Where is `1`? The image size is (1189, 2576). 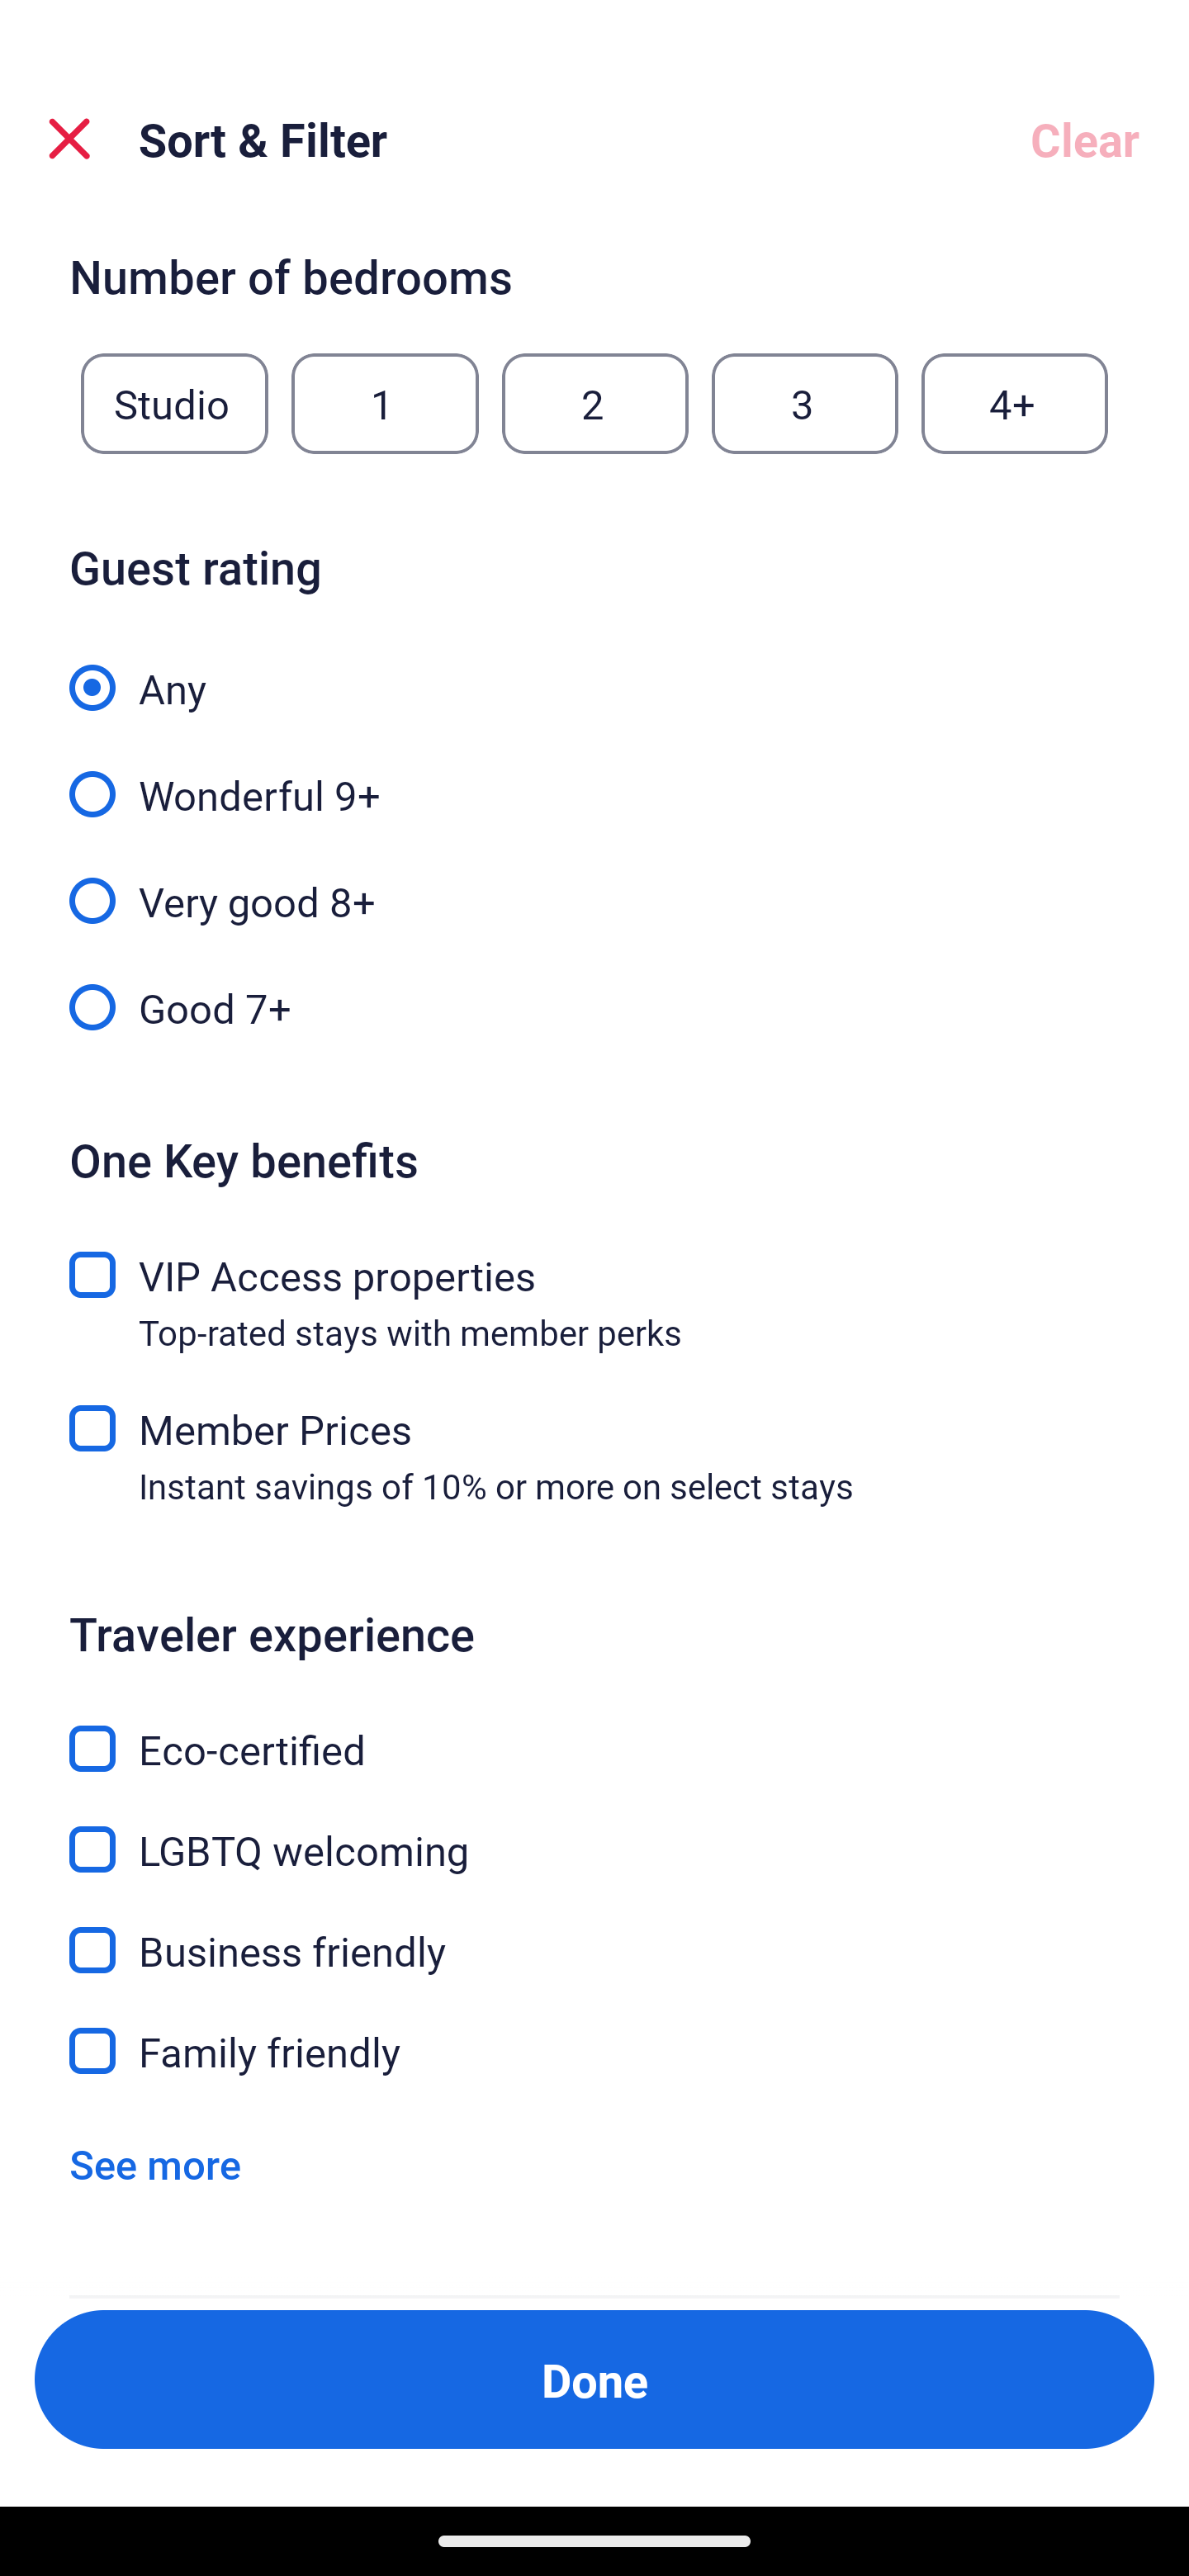
1 is located at coordinates (385, 405).